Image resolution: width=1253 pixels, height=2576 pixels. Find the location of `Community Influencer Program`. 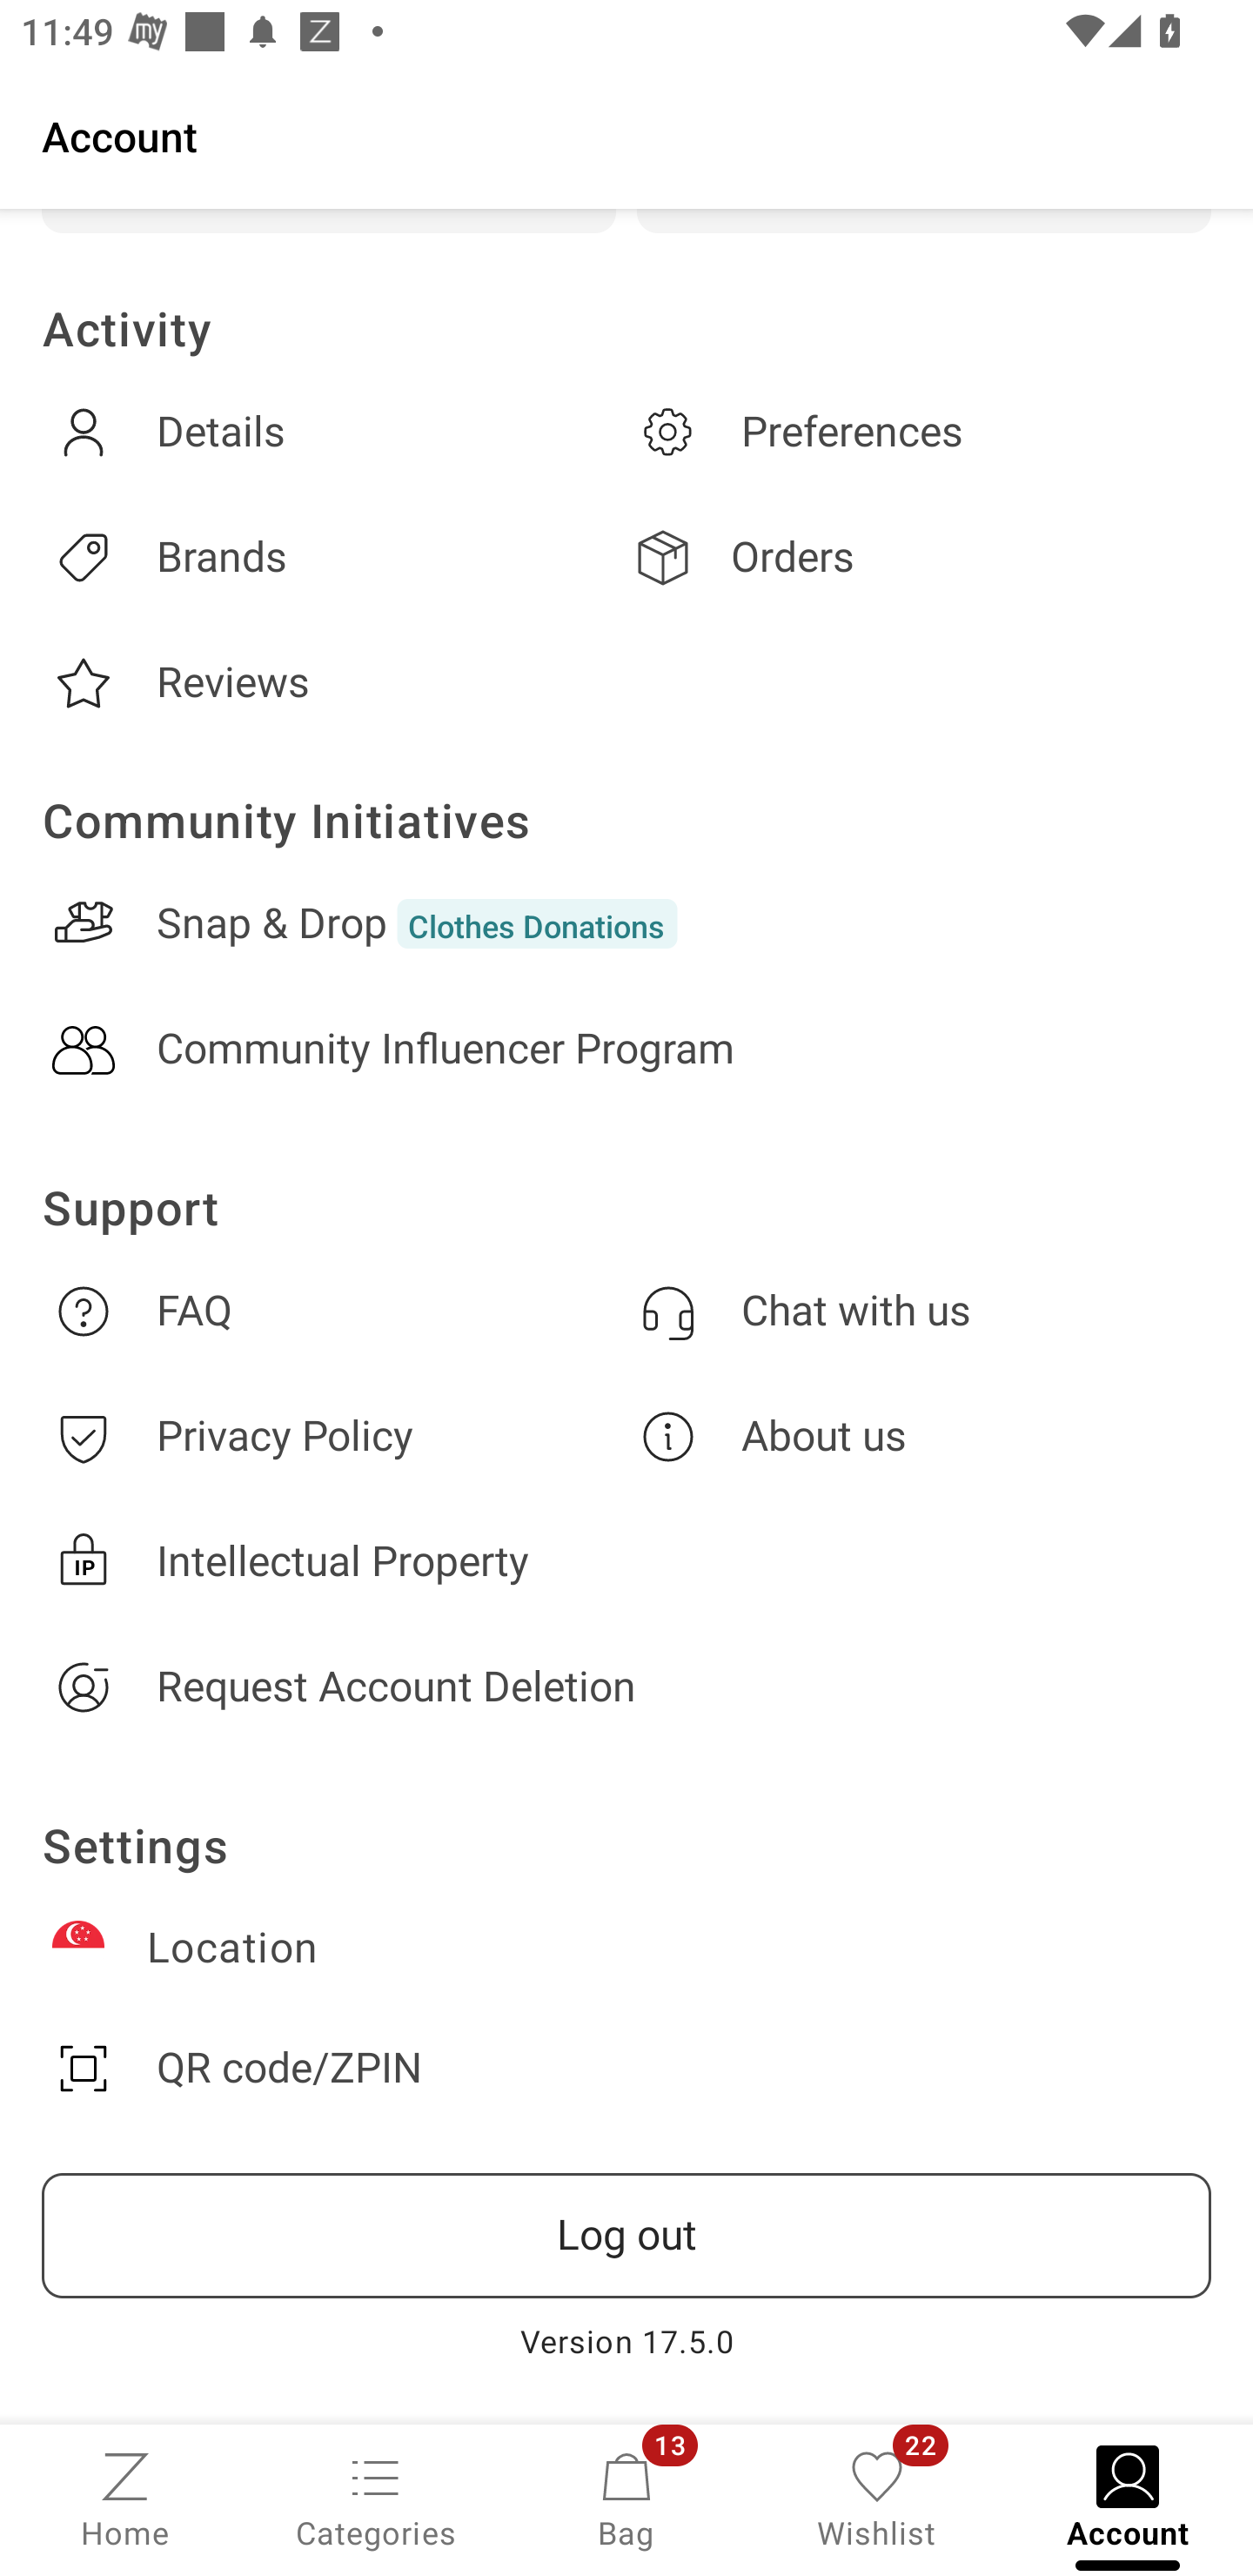

Community Influencer Program is located at coordinates (626, 1050).